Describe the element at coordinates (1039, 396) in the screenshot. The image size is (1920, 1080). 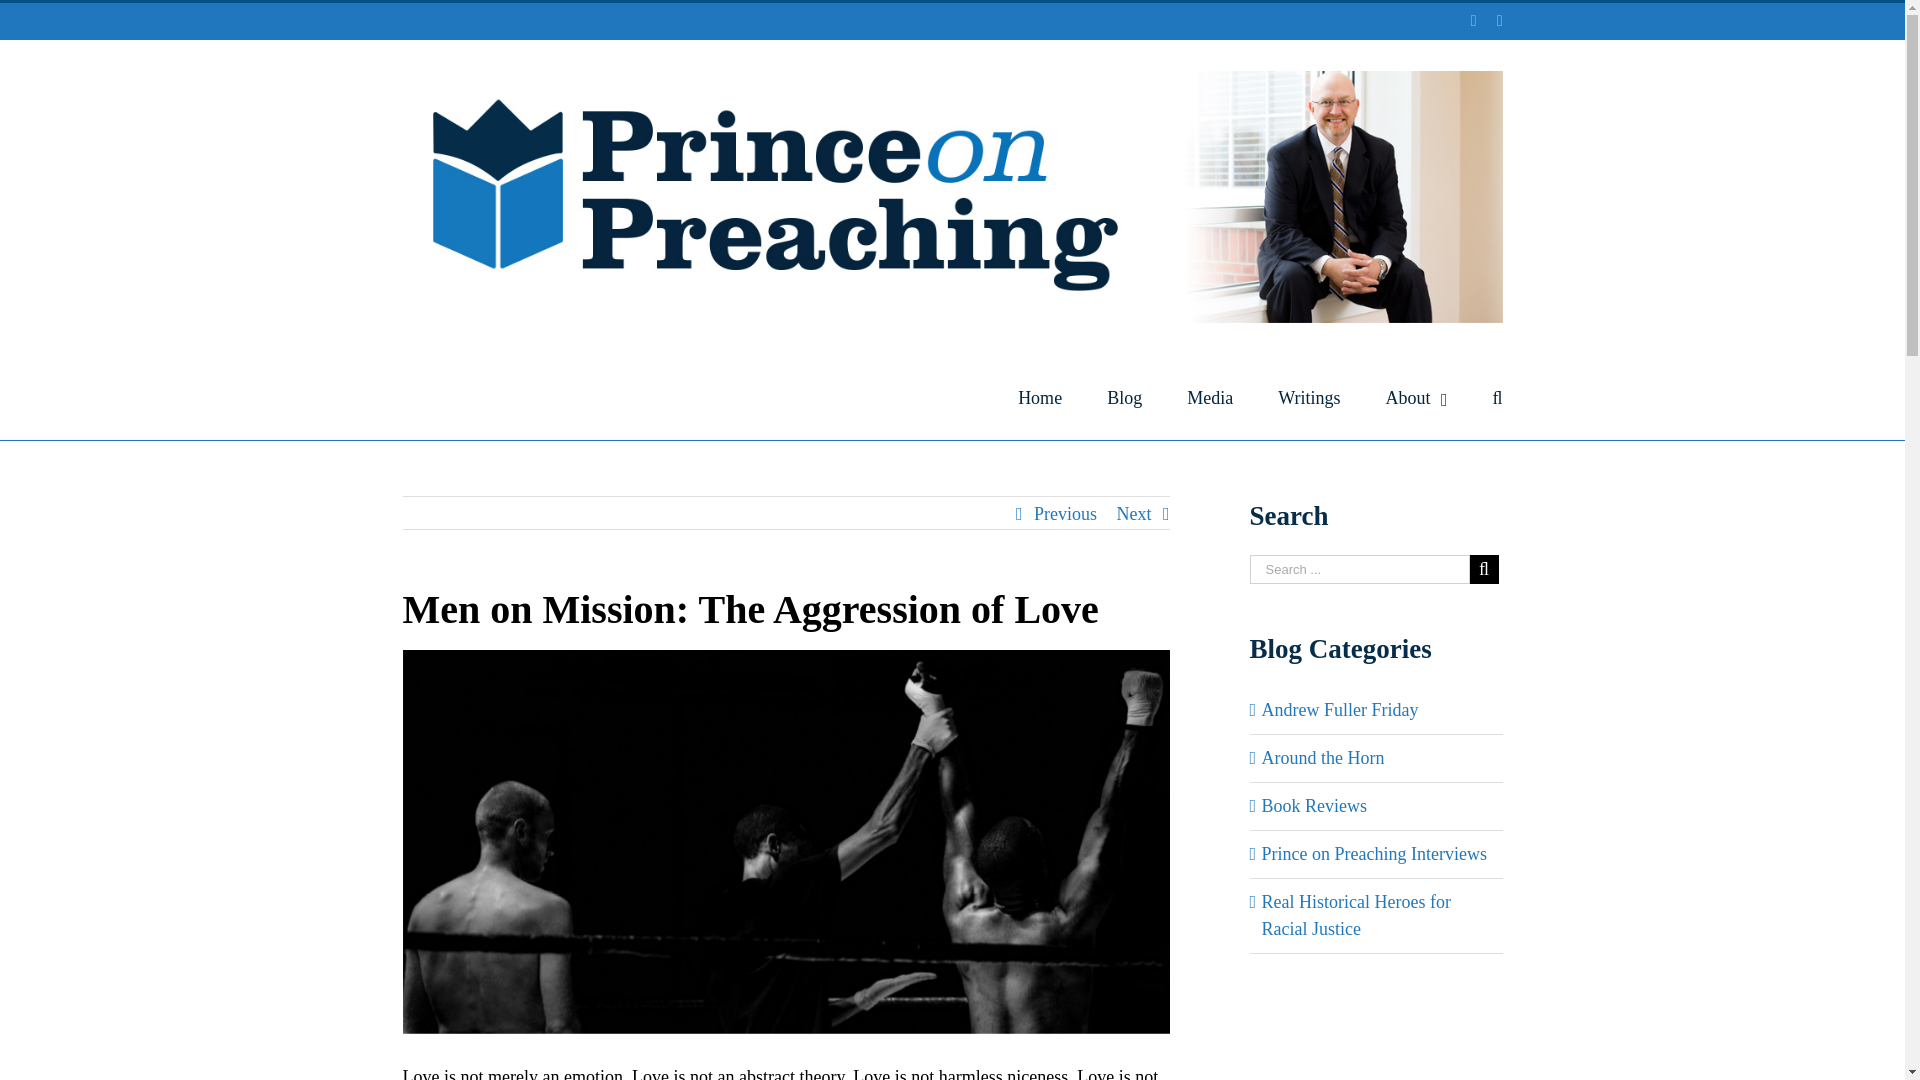
I see `Home` at that location.